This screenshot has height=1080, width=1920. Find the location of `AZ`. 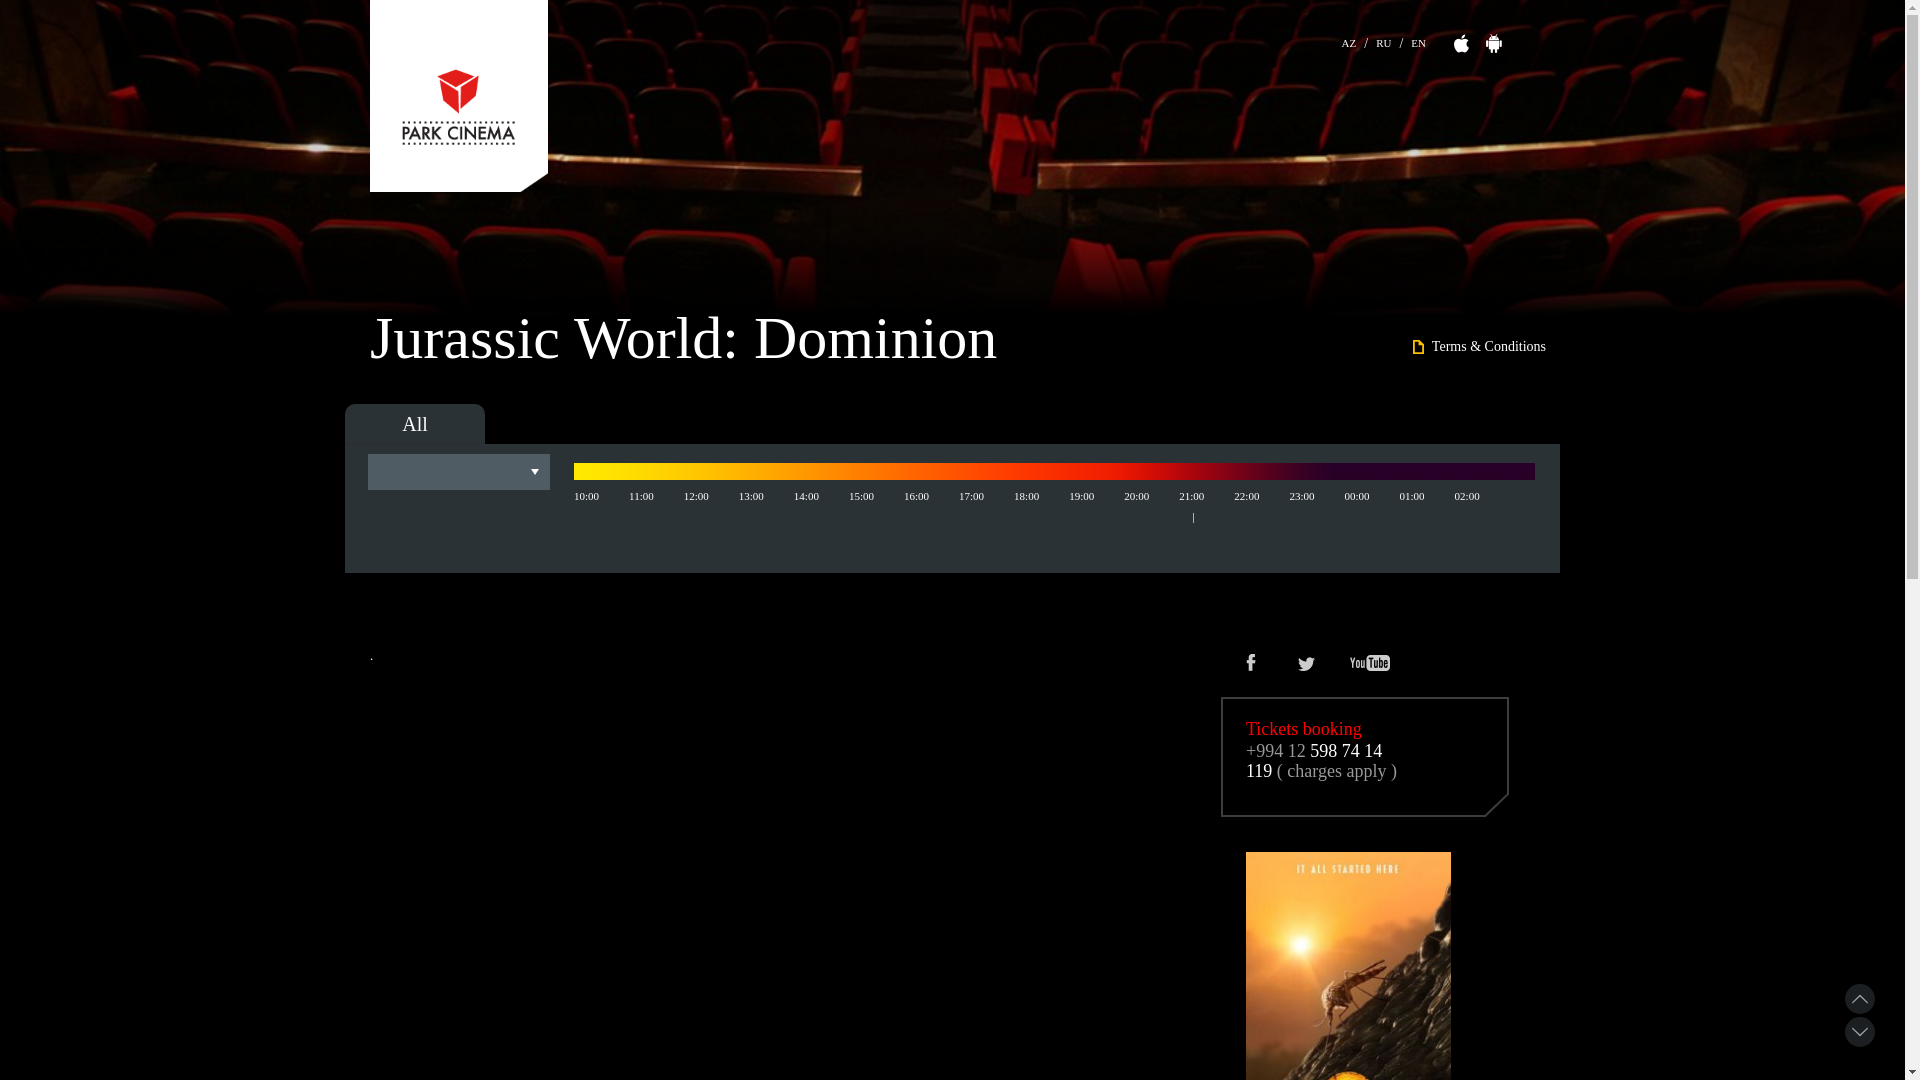

AZ is located at coordinates (1350, 40).